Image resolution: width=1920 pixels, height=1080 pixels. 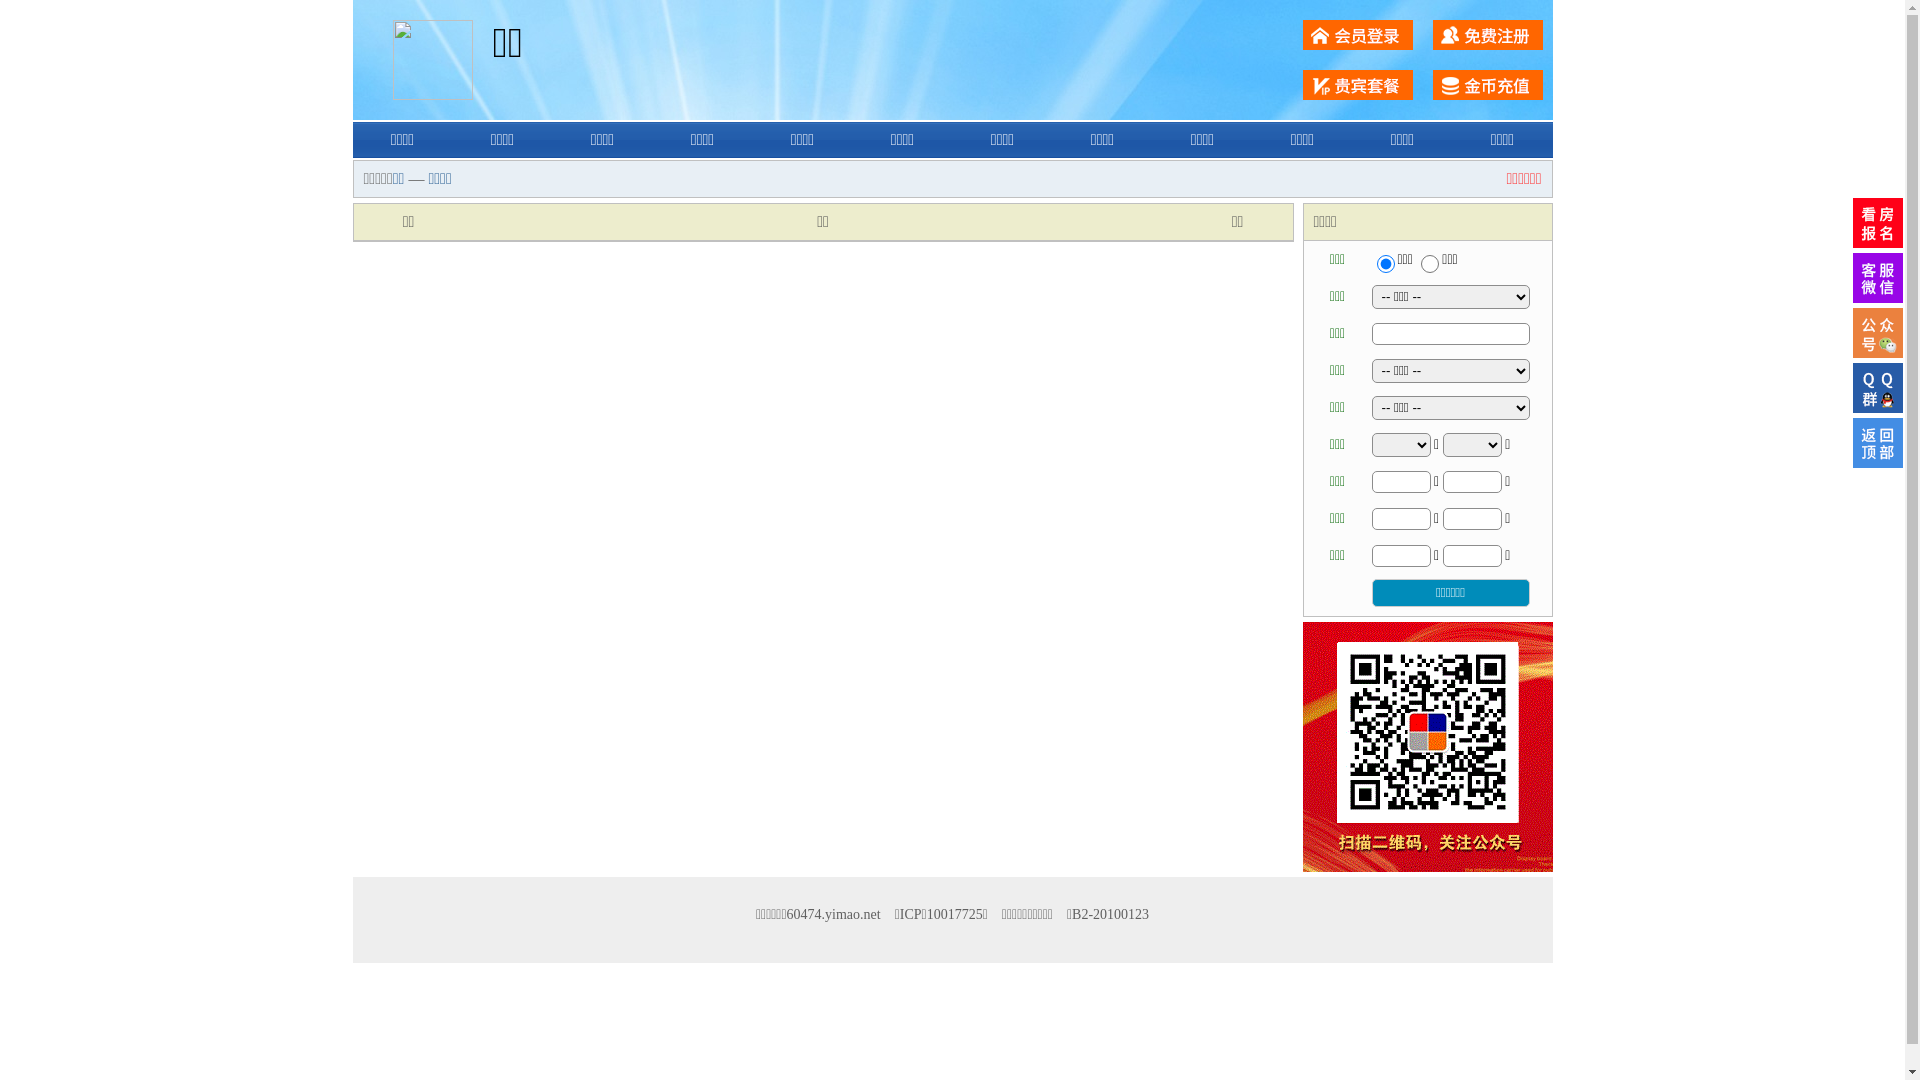 What do you see at coordinates (1430, 264) in the screenshot?
I see `chuzu` at bounding box center [1430, 264].